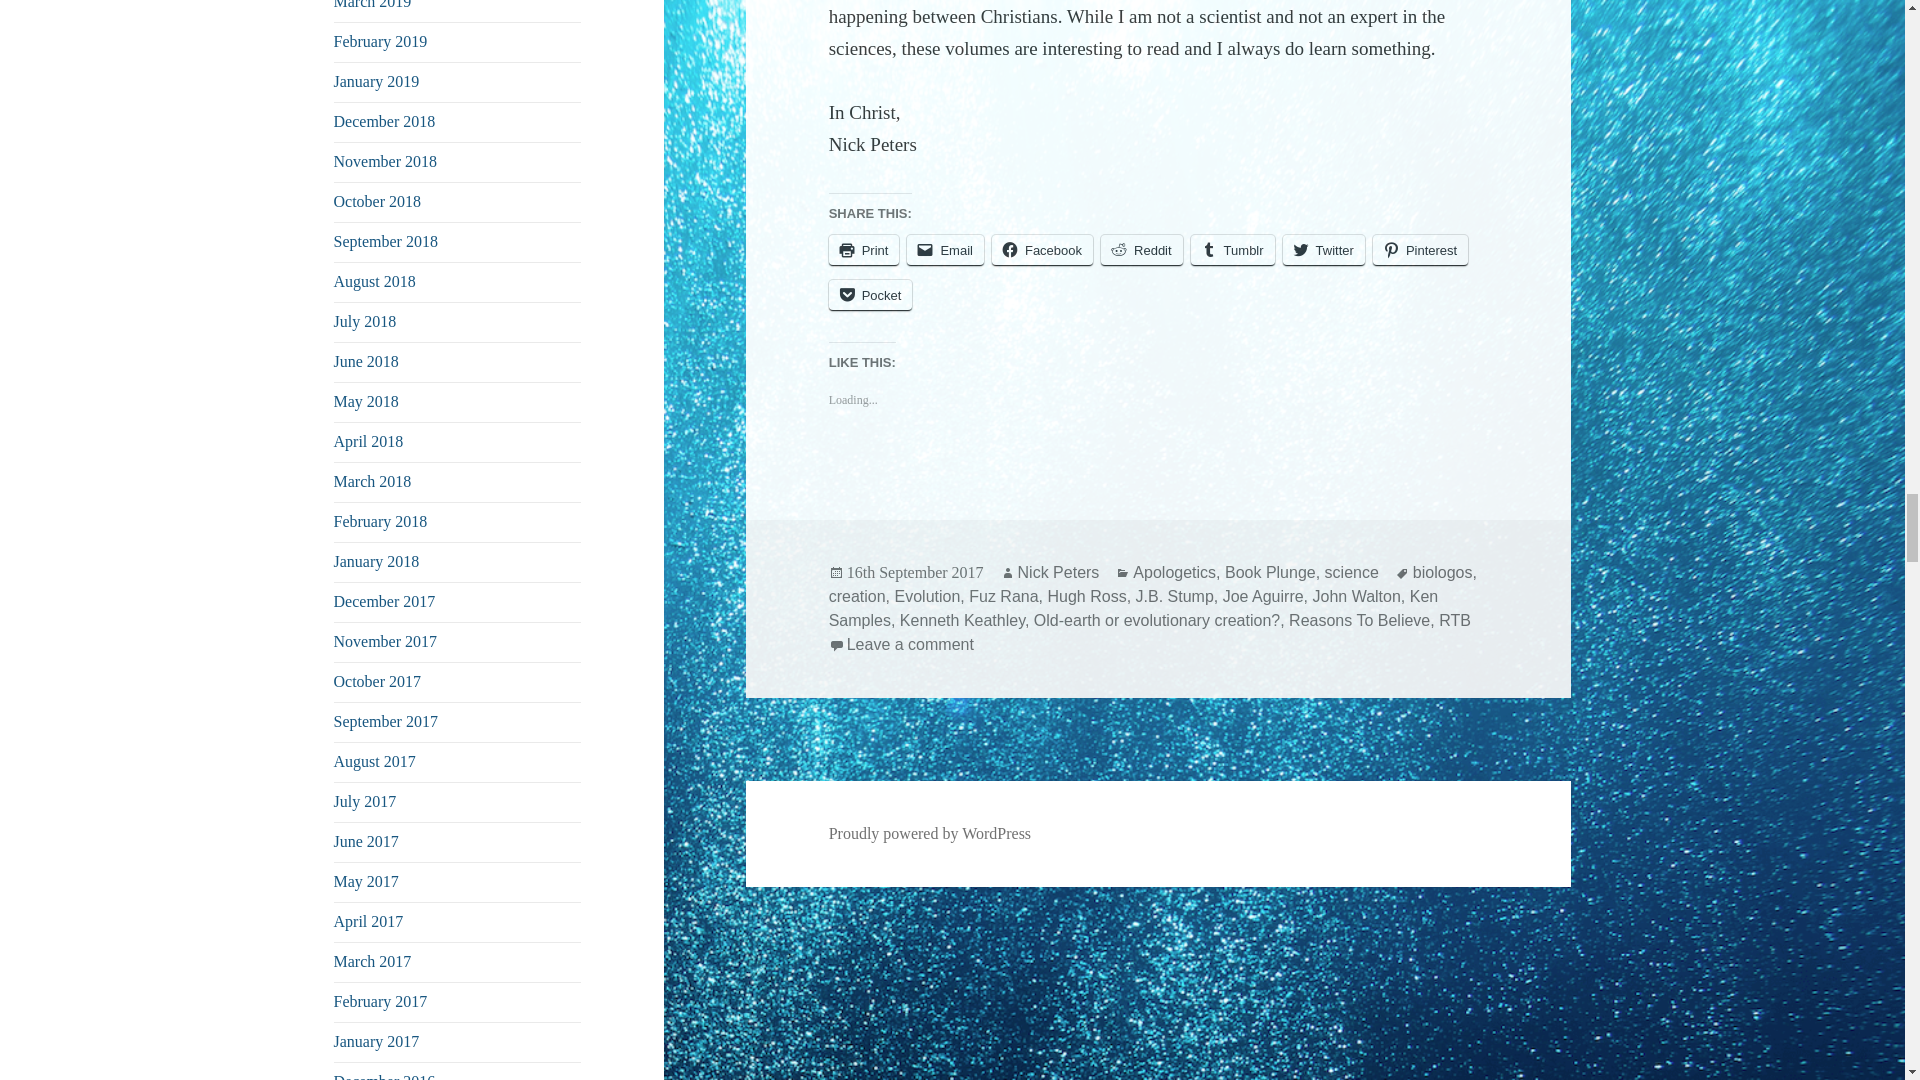 Image resolution: width=1920 pixels, height=1080 pixels. What do you see at coordinates (1042, 250) in the screenshot?
I see `Click to share on Facebook` at bounding box center [1042, 250].